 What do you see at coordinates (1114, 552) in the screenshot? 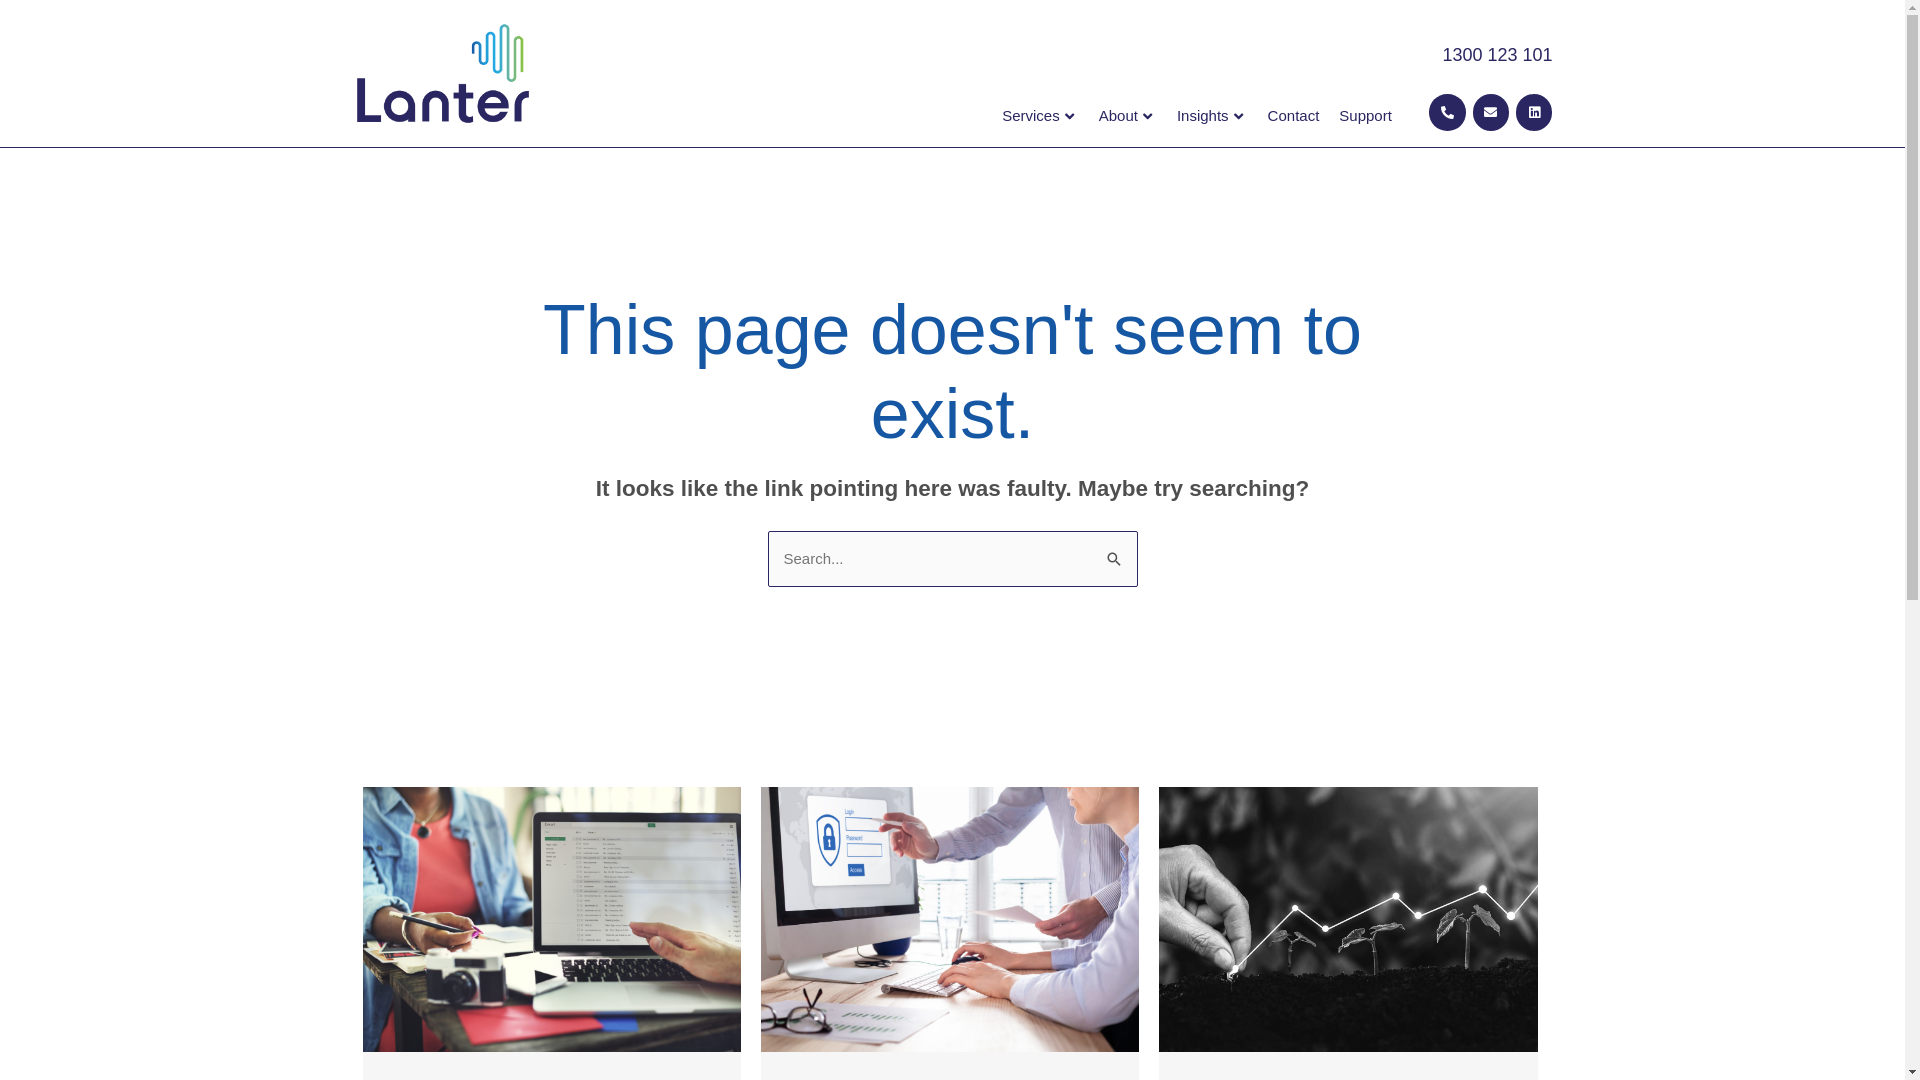
I see `Search` at bounding box center [1114, 552].